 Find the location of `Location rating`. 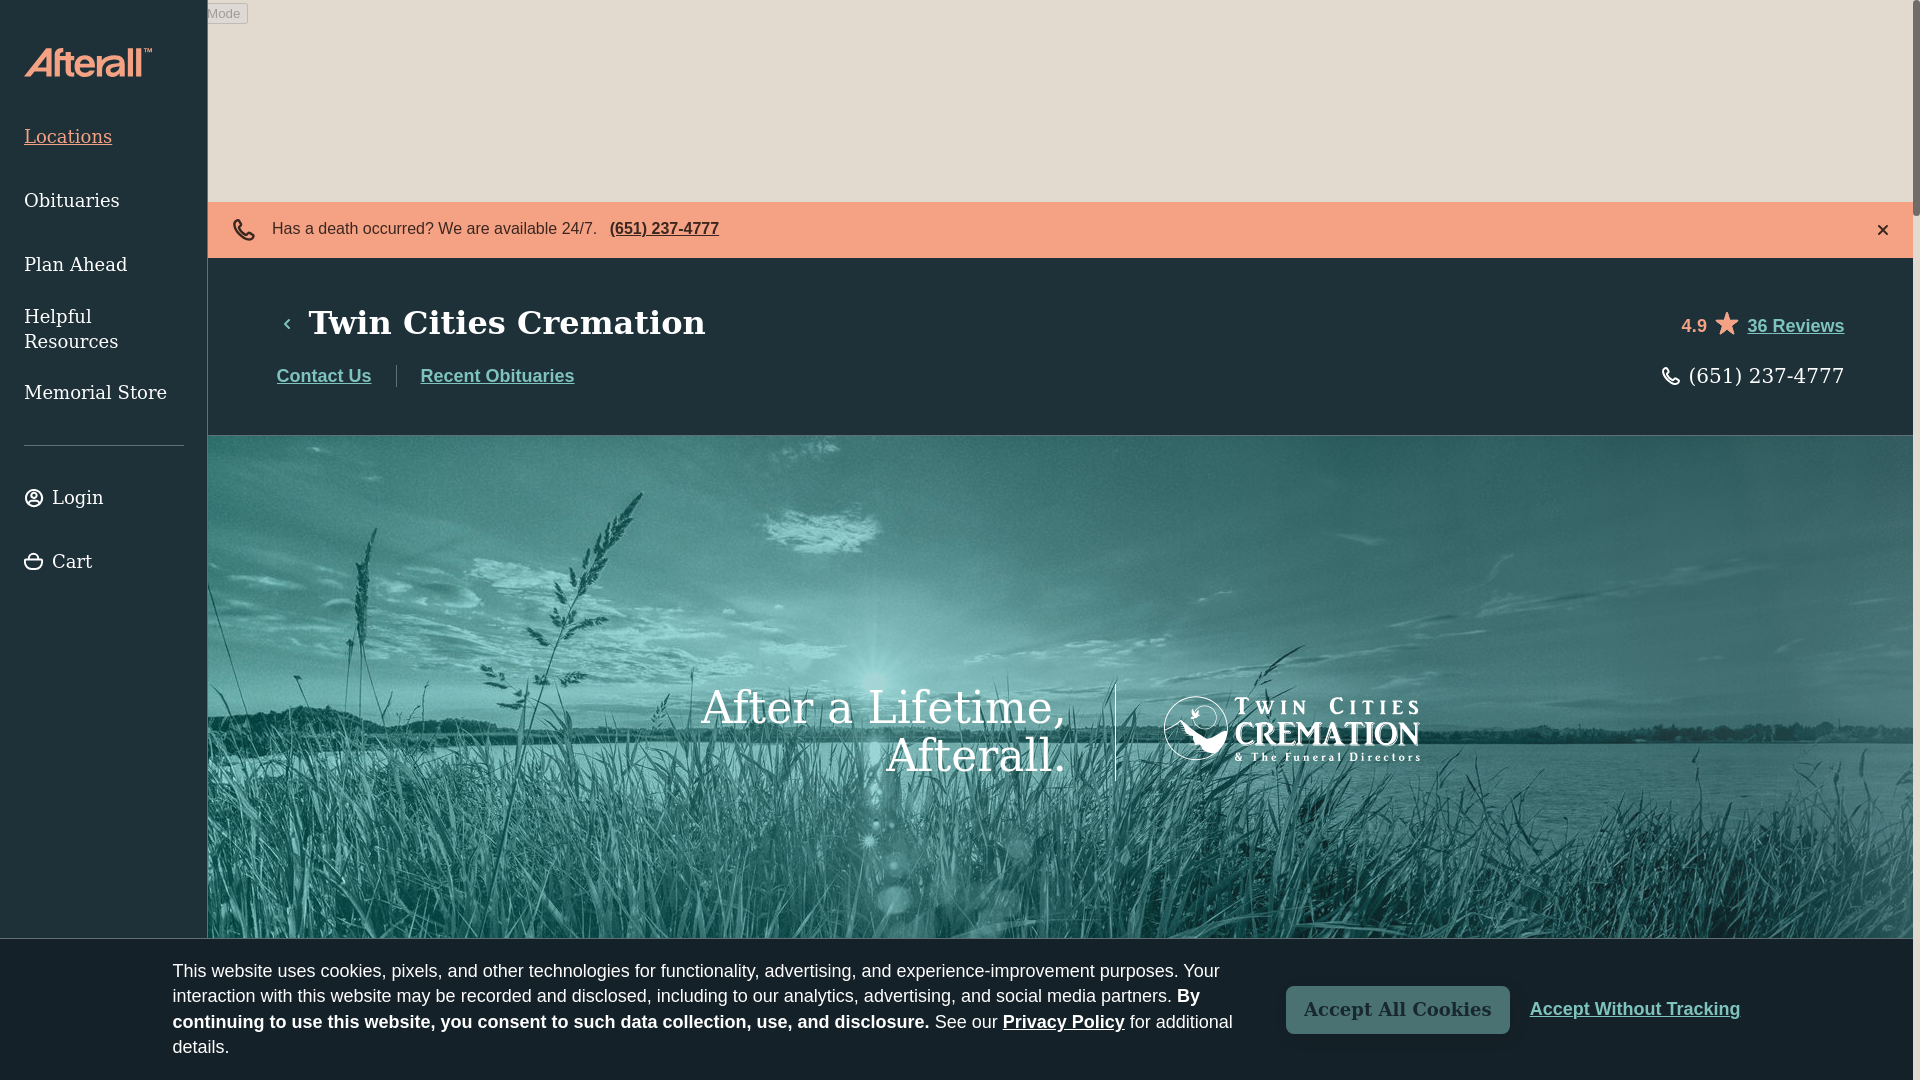

Location rating is located at coordinates (1762, 322).